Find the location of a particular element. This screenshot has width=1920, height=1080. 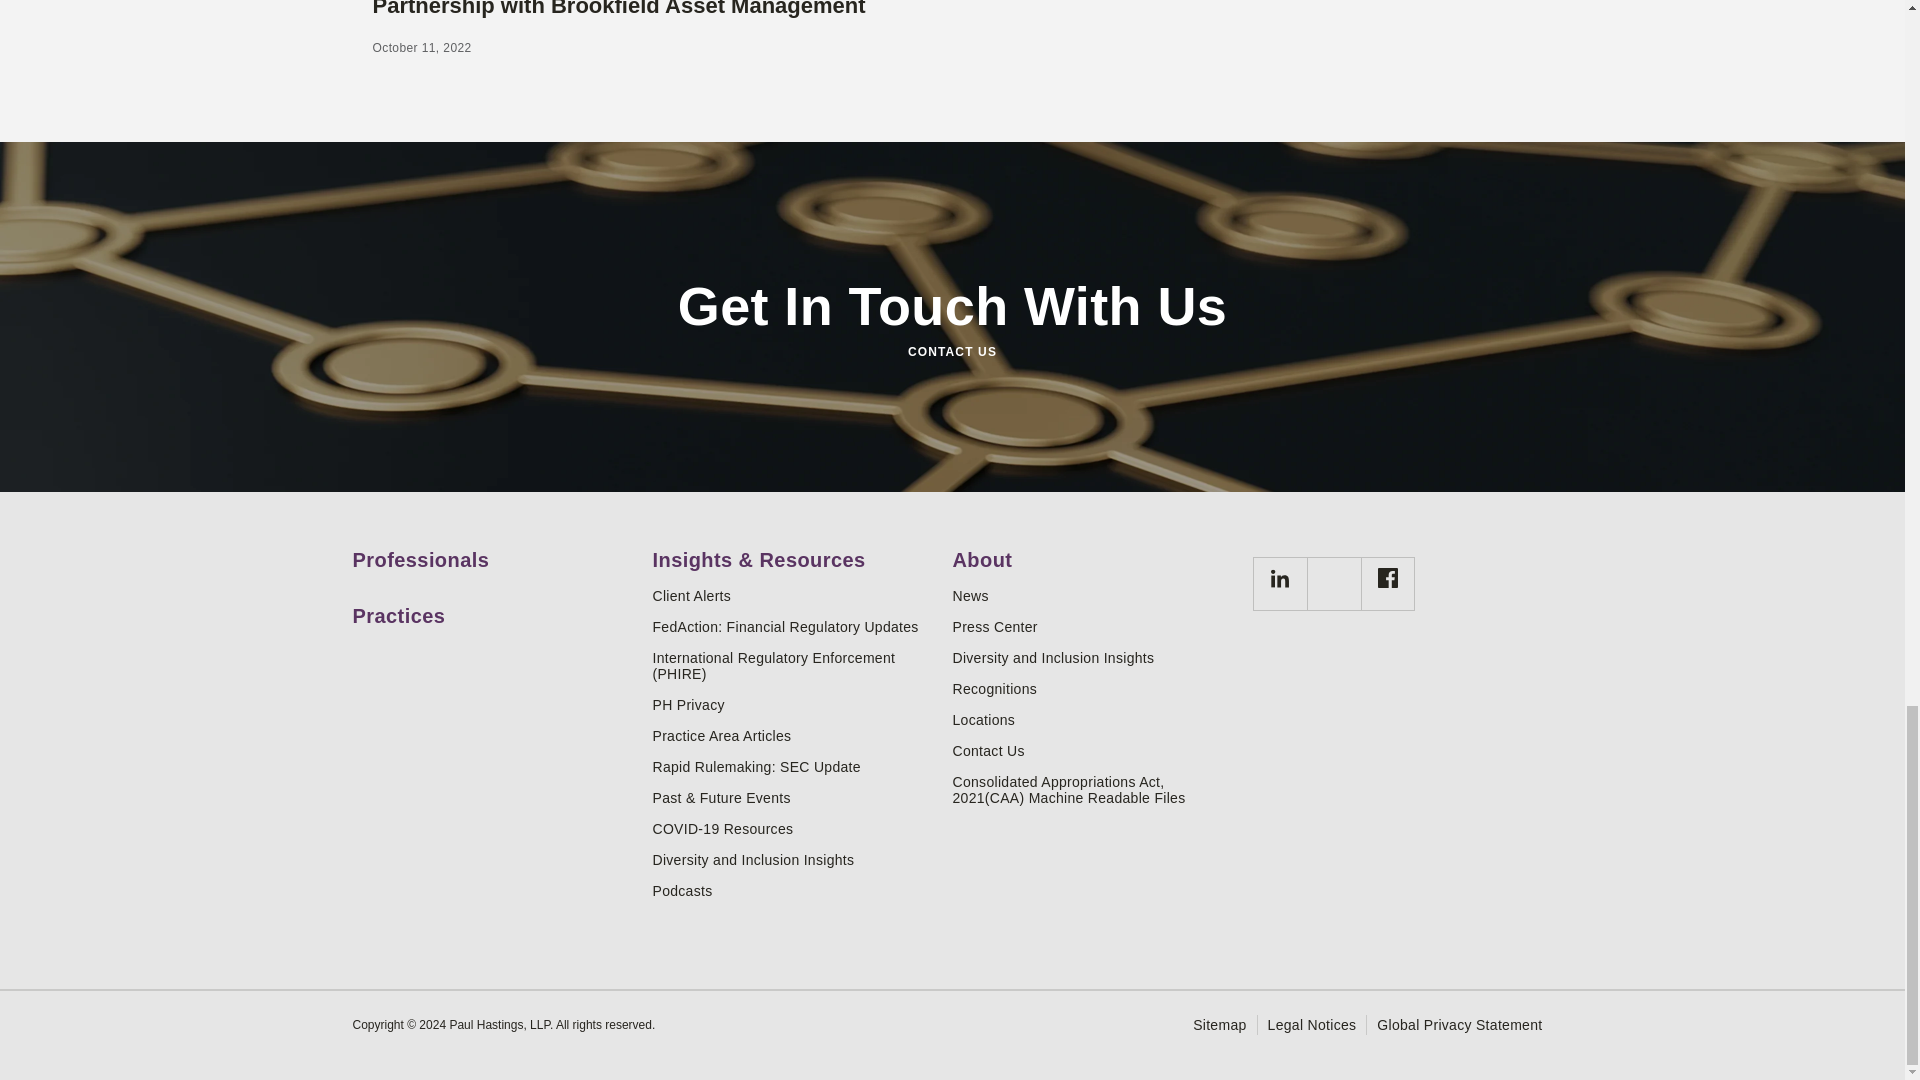

FedAction: Financial Regulatory Updates is located at coordinates (794, 626).